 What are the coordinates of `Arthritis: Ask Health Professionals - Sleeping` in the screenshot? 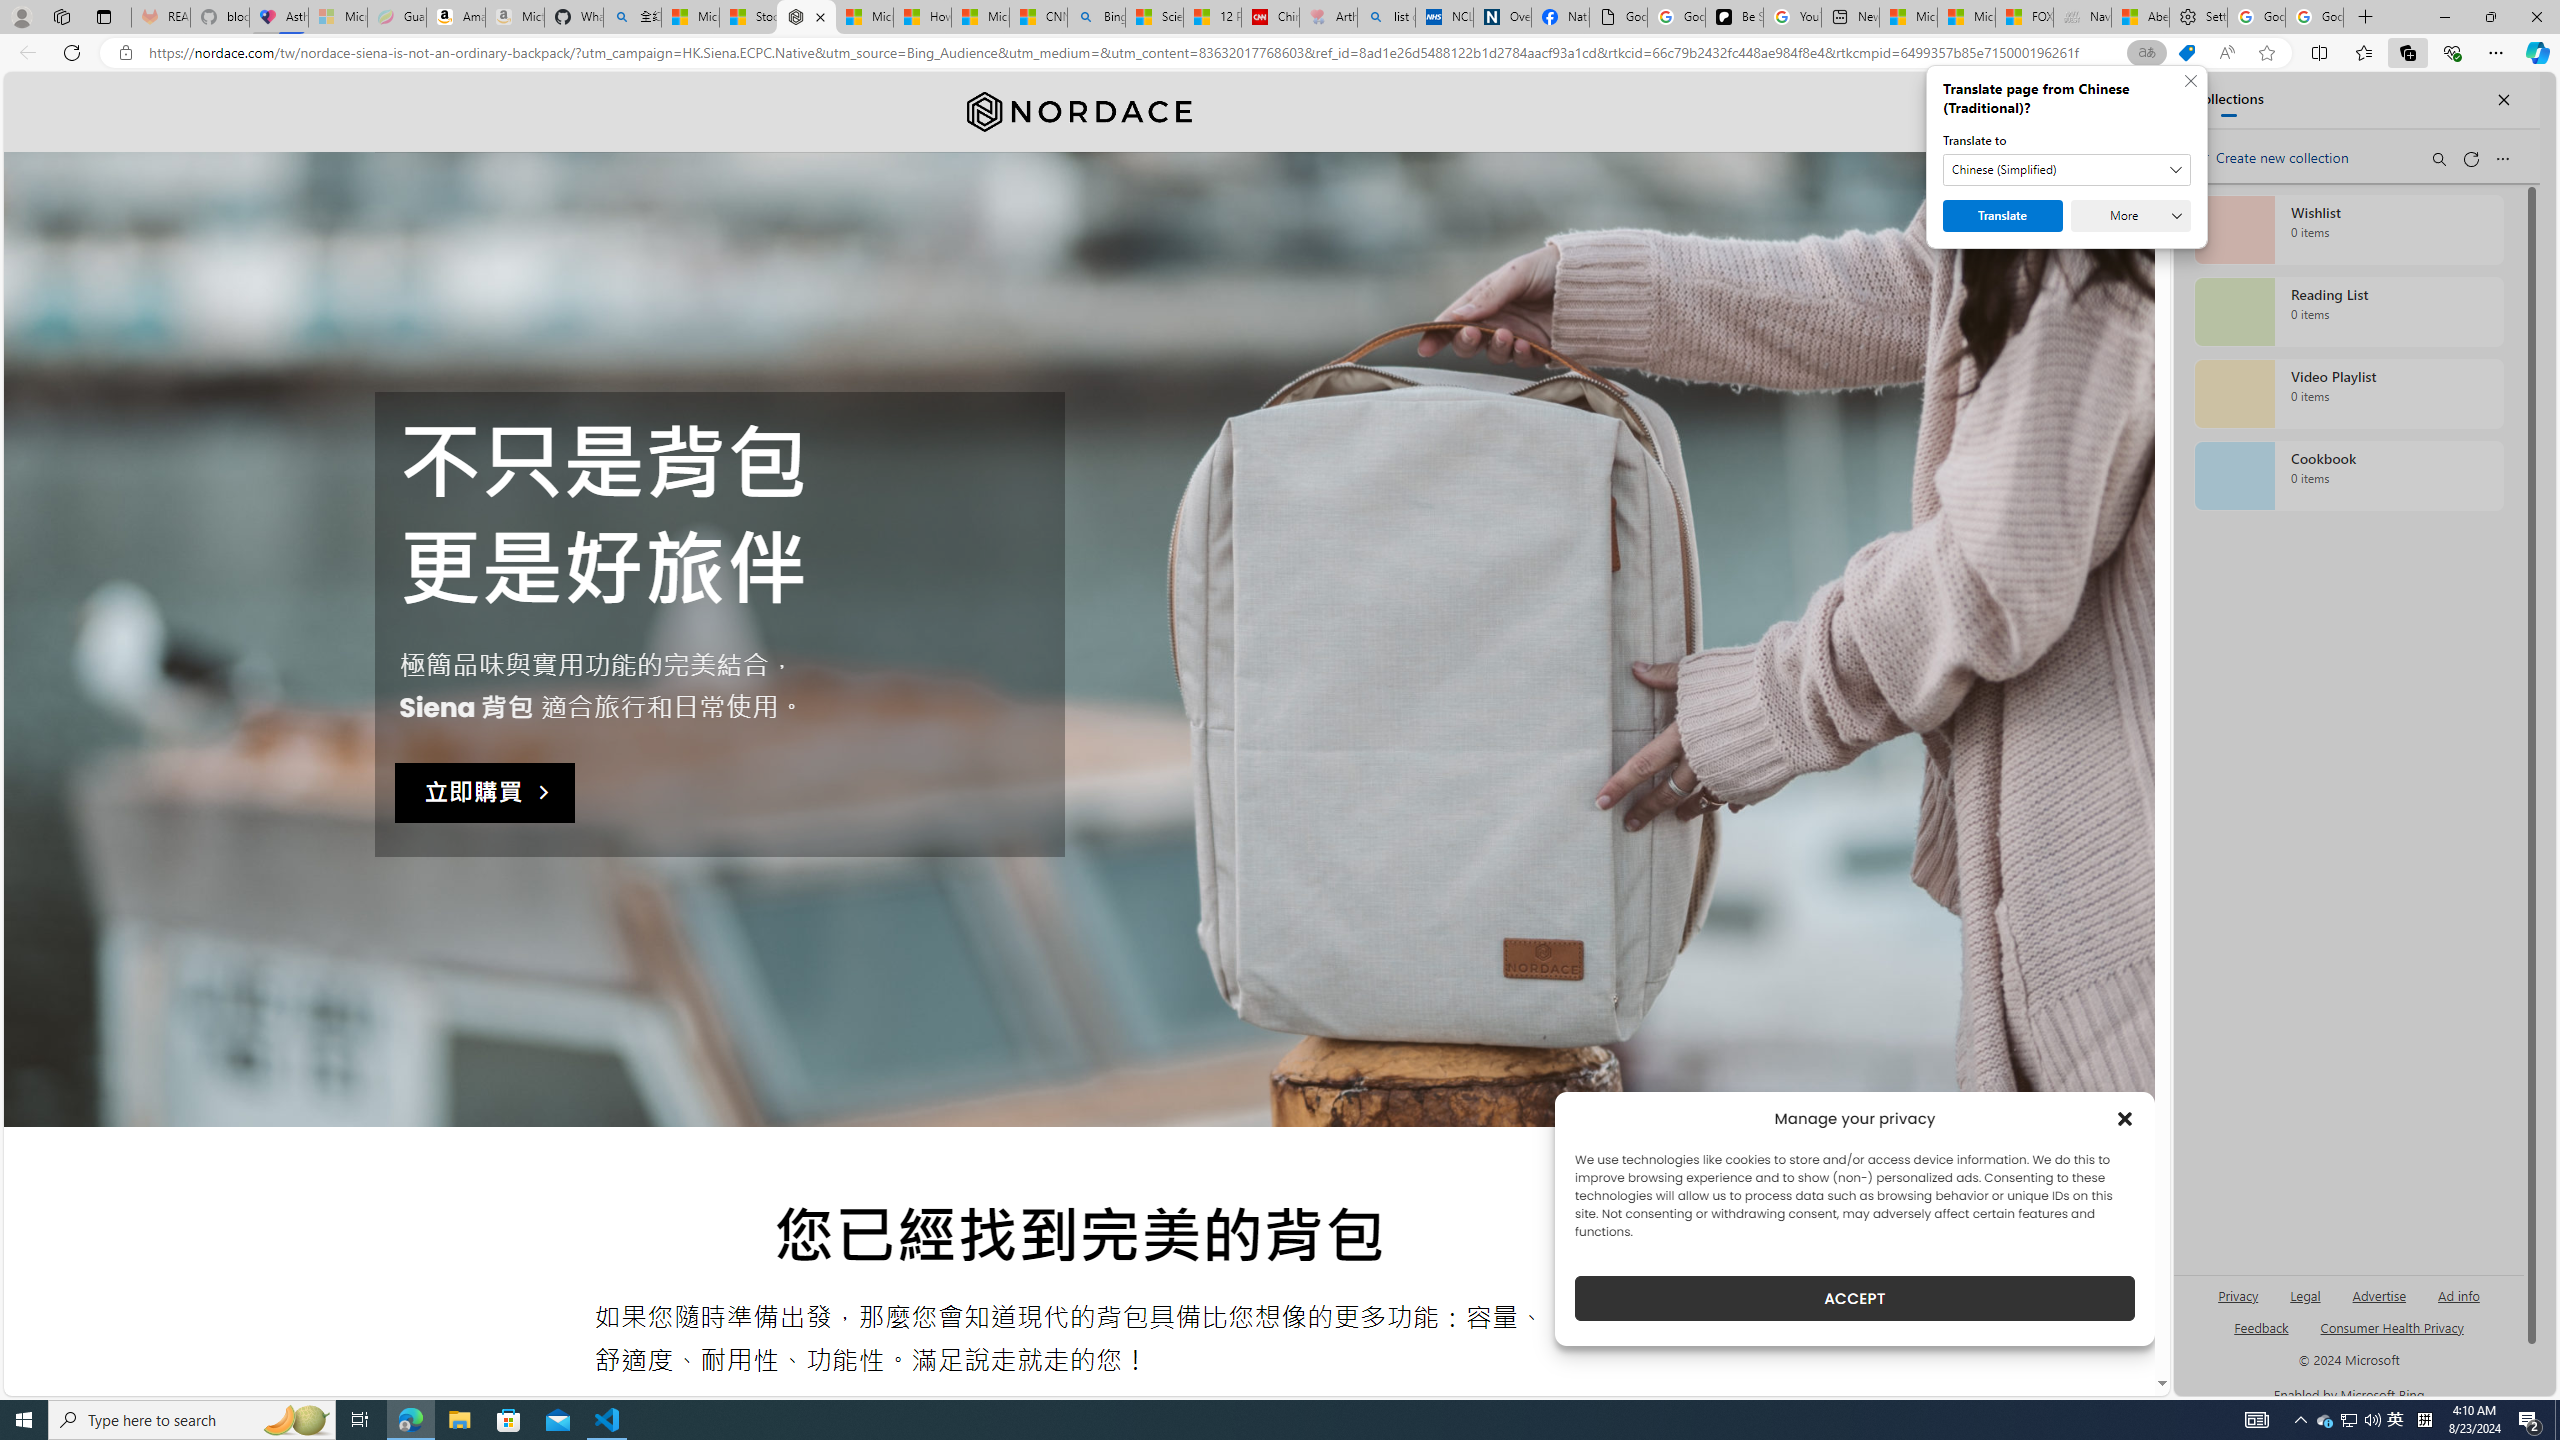 It's located at (1328, 17).